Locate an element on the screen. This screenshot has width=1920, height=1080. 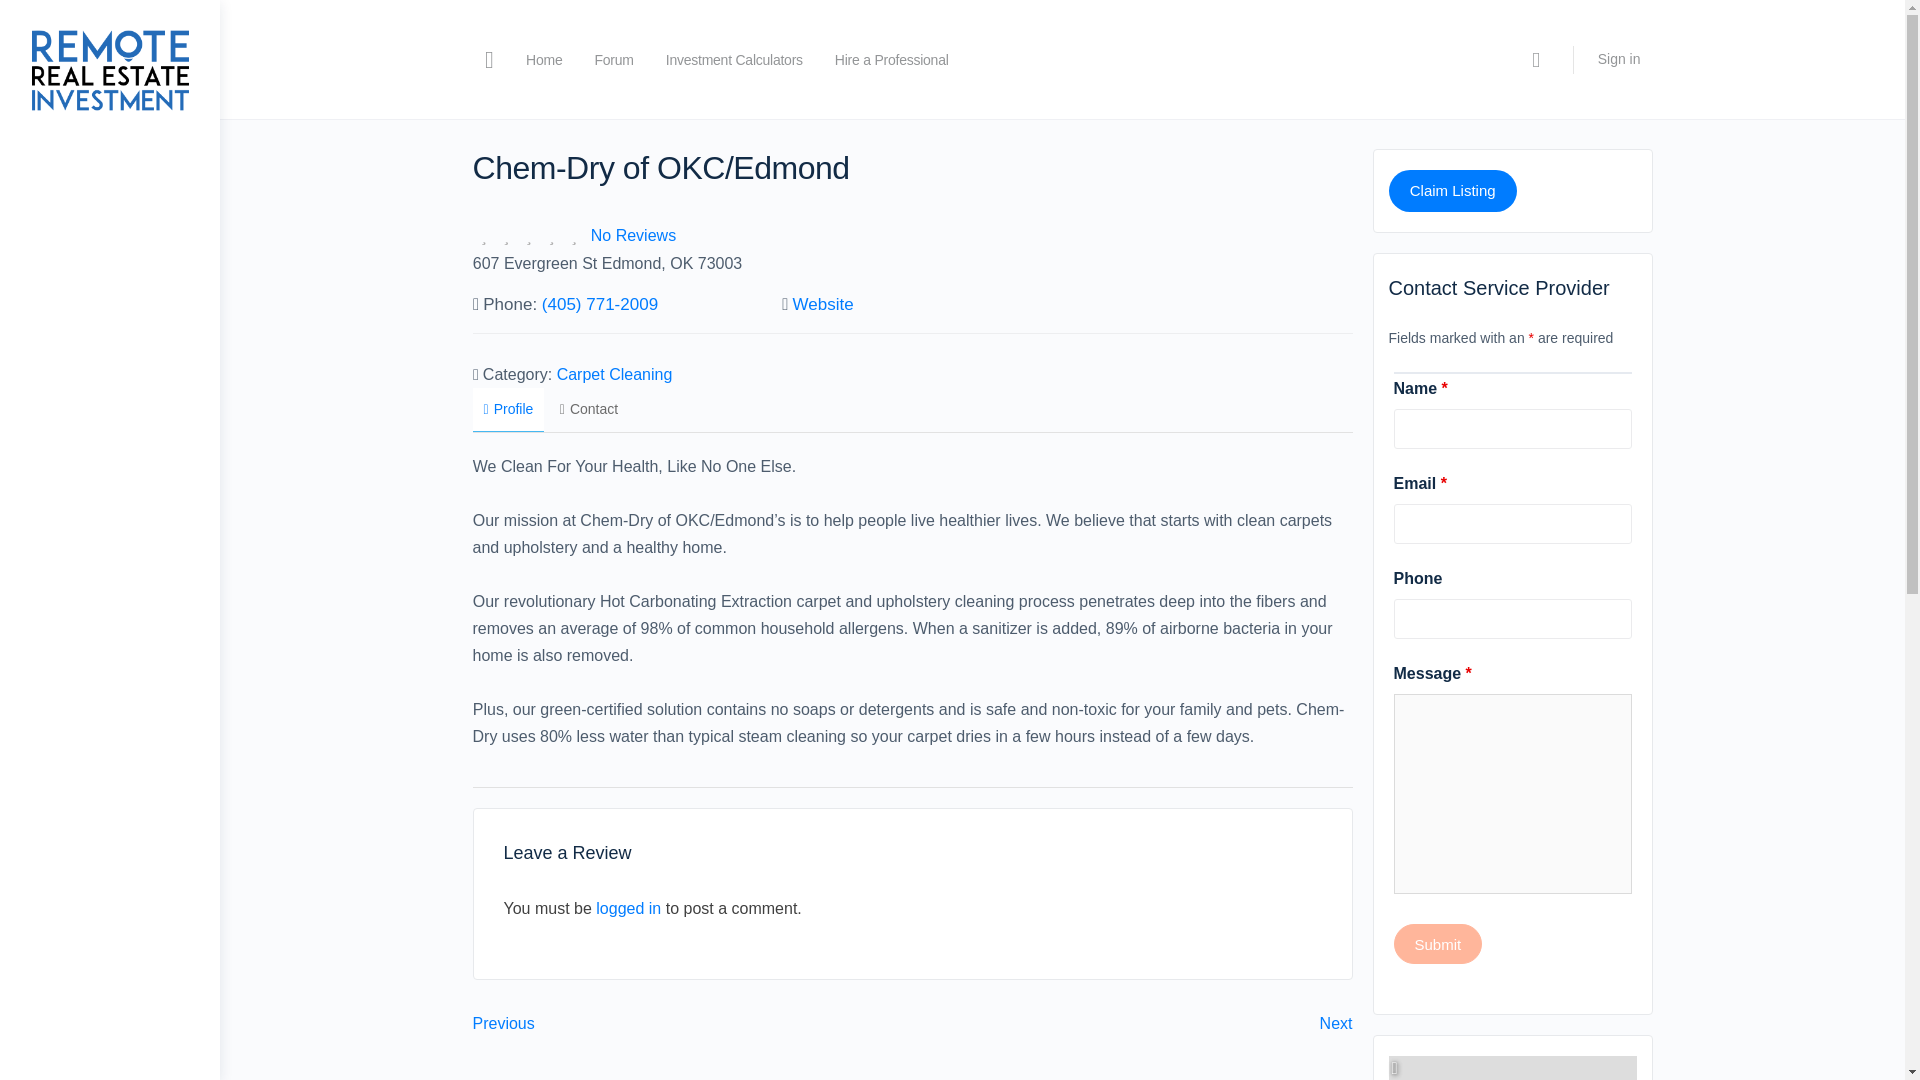
Home is located at coordinates (544, 60).